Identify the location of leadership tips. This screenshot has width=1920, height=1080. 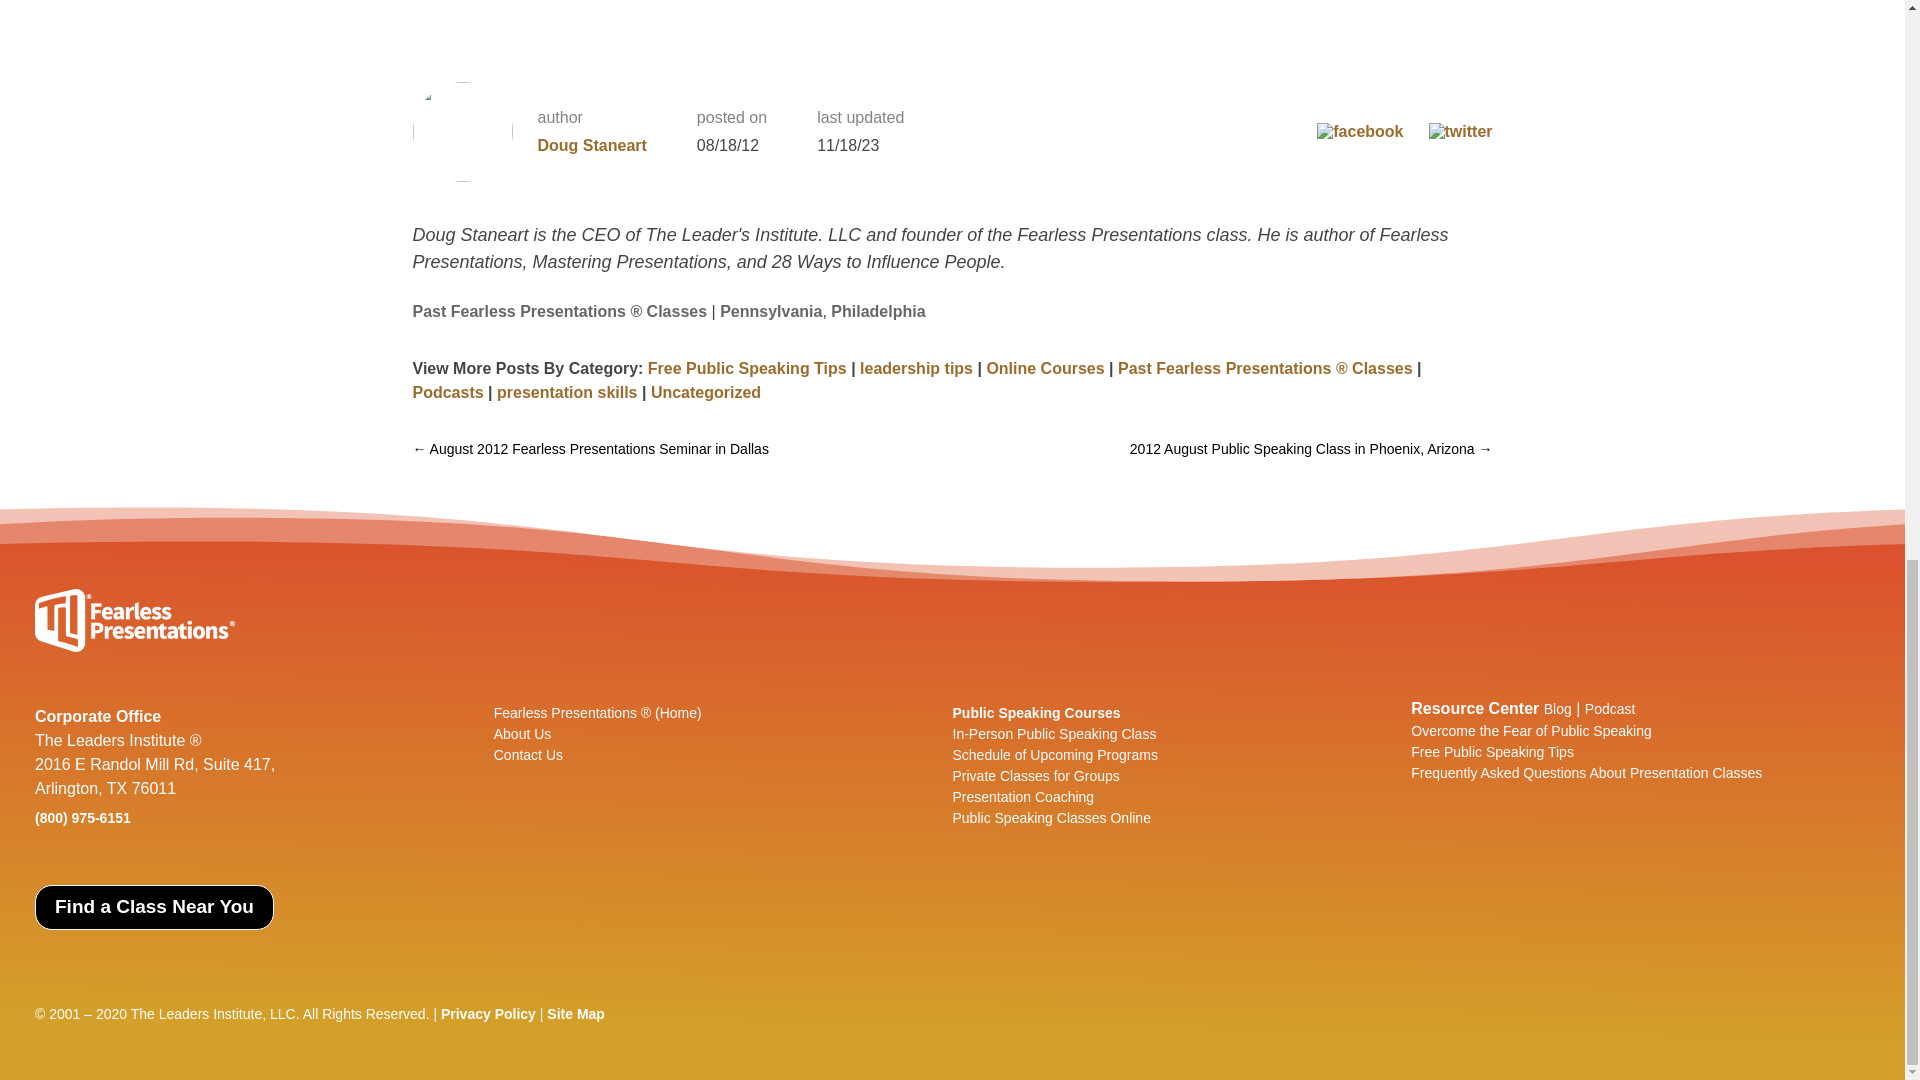
(916, 368).